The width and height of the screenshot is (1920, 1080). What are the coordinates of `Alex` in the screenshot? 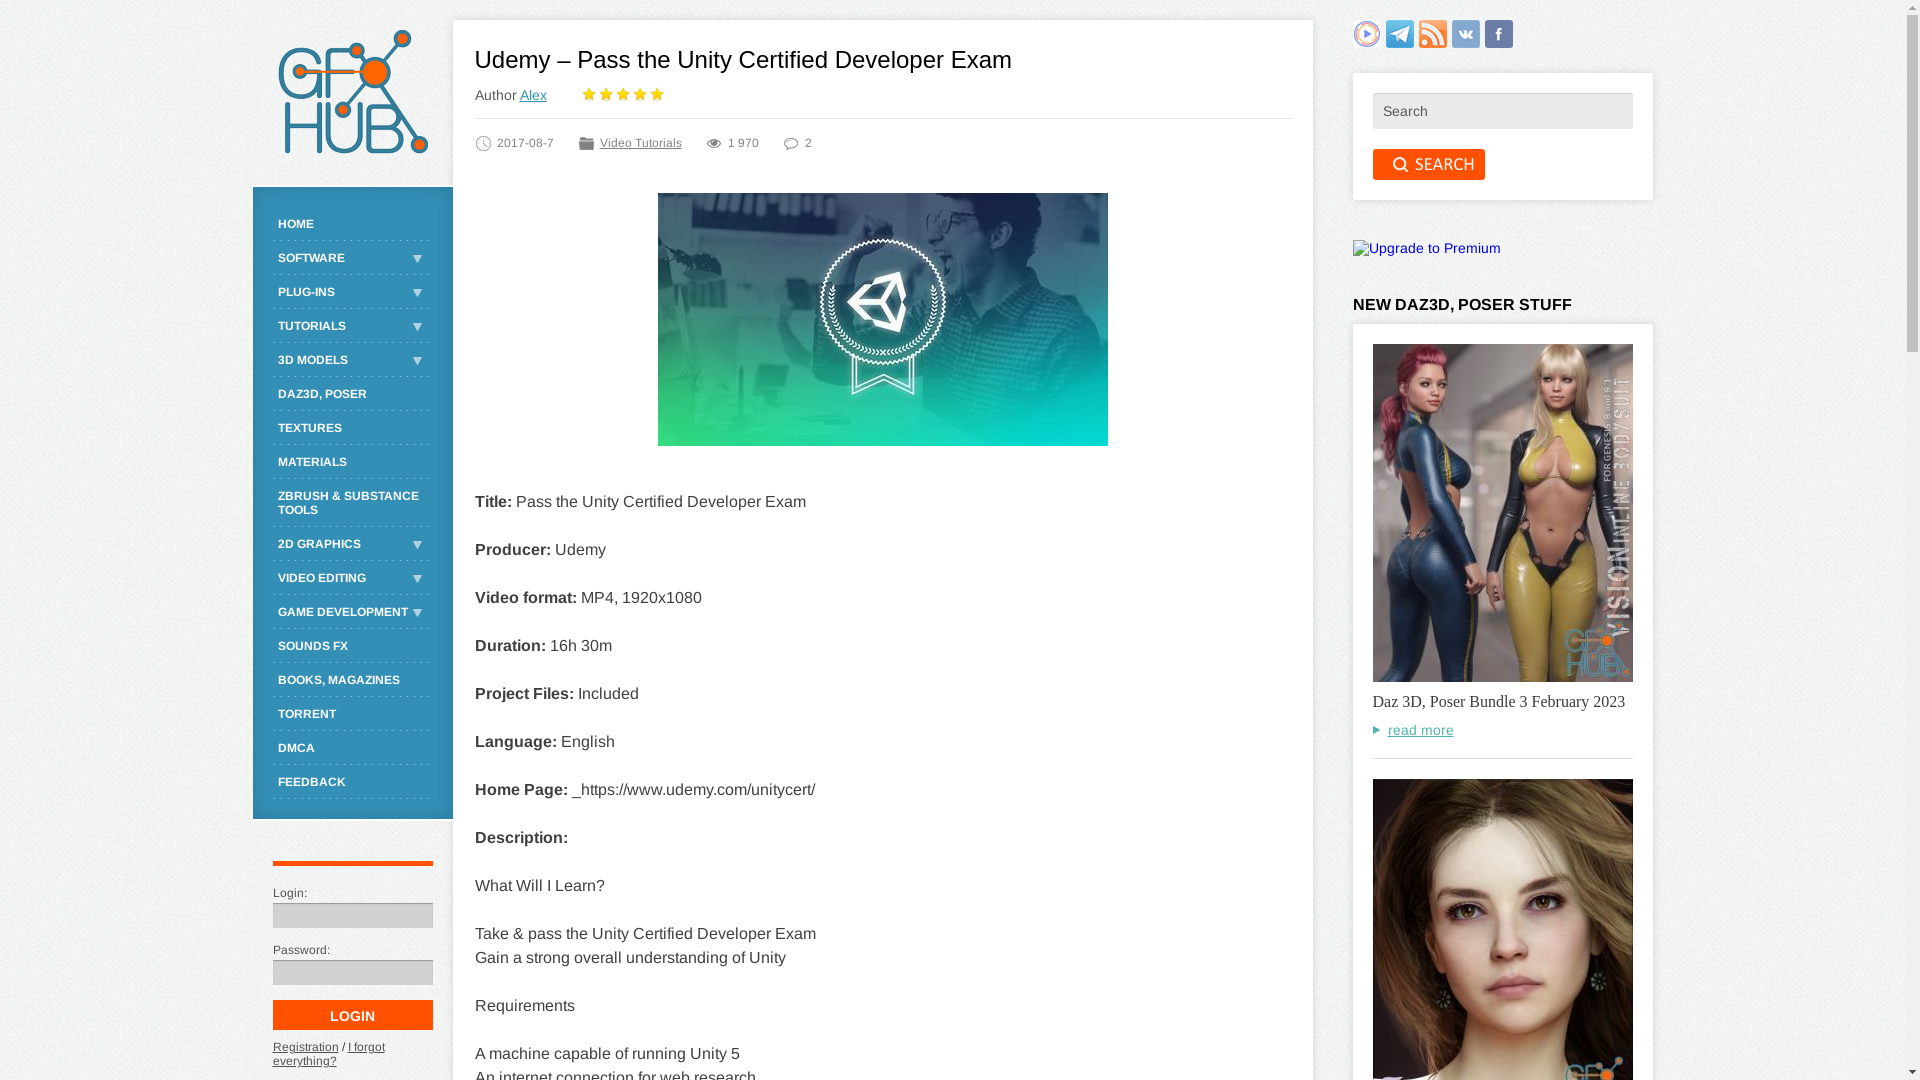 It's located at (534, 95).